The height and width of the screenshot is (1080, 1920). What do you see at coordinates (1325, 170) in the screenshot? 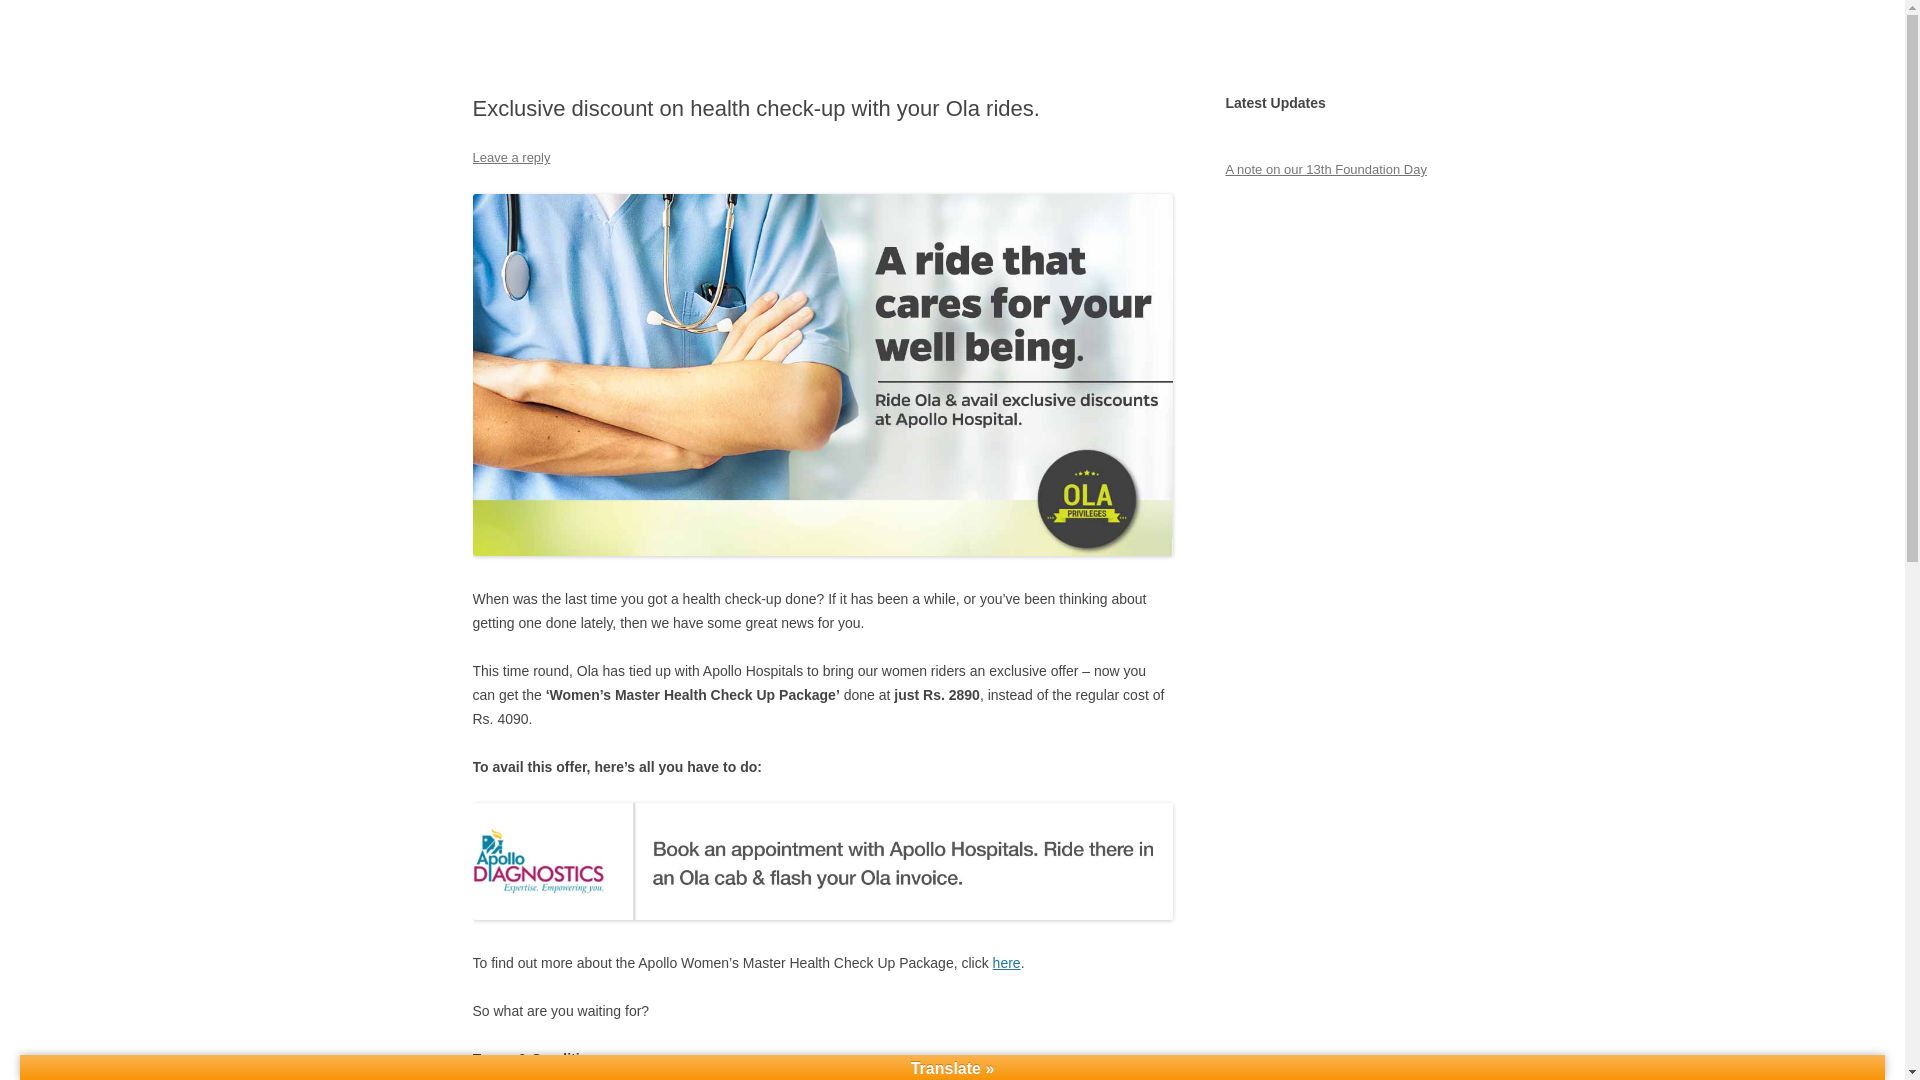
I see `A note on our 13th Foundation Day` at bounding box center [1325, 170].